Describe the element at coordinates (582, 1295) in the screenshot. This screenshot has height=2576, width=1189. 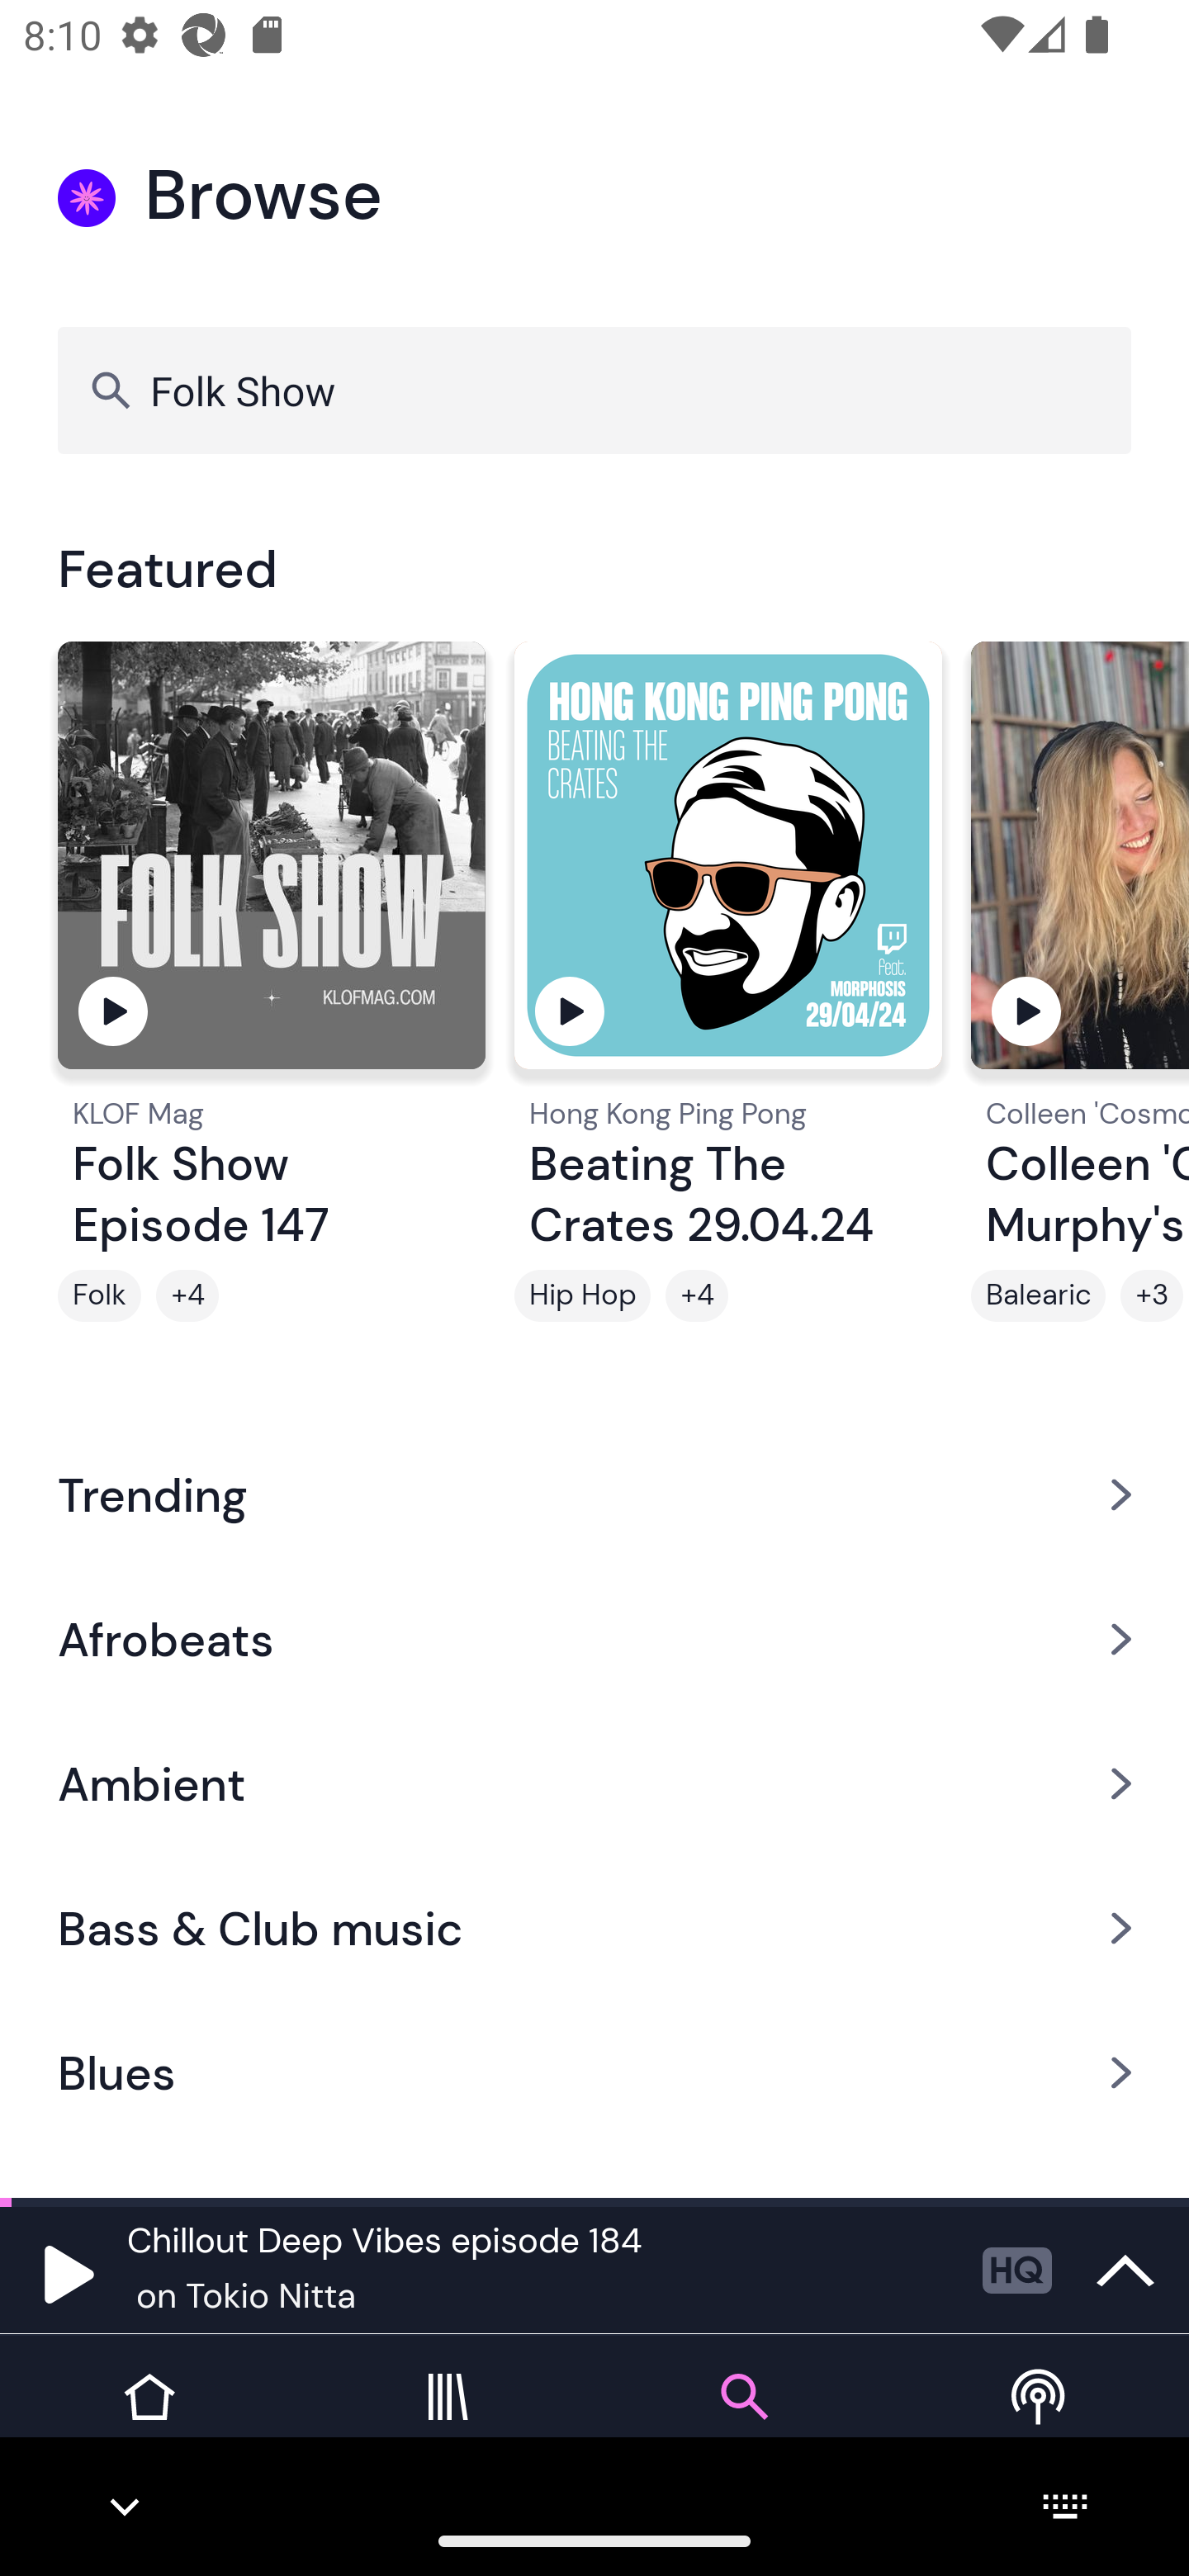
I see `Hip Hop` at that location.